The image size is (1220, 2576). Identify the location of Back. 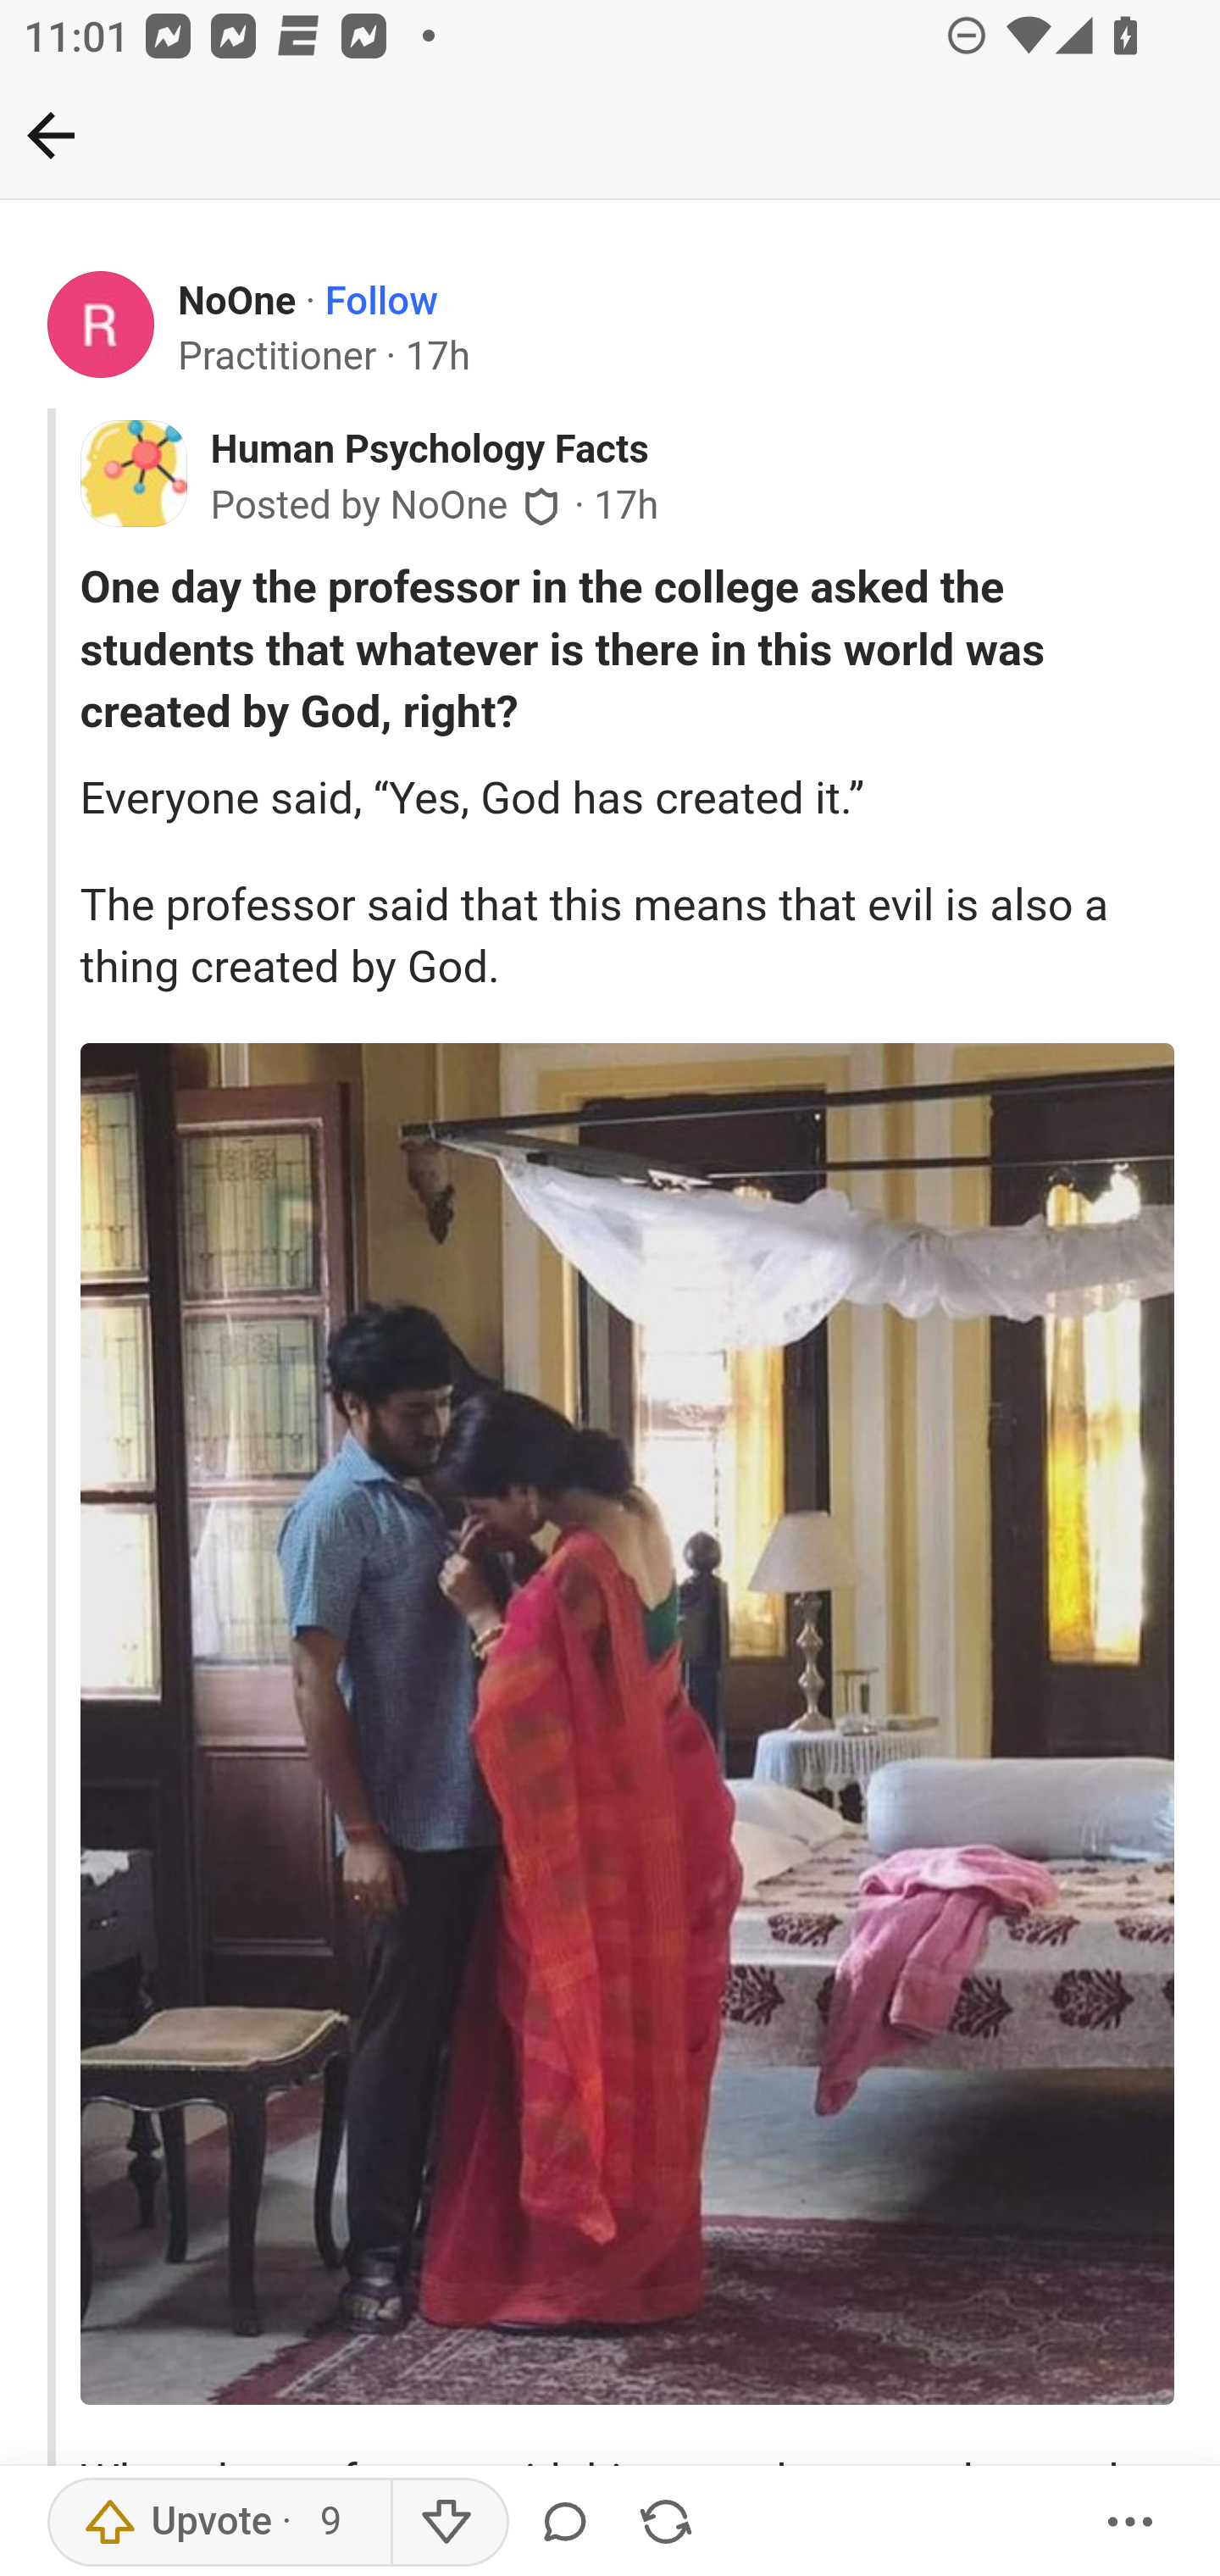
(51, 135).